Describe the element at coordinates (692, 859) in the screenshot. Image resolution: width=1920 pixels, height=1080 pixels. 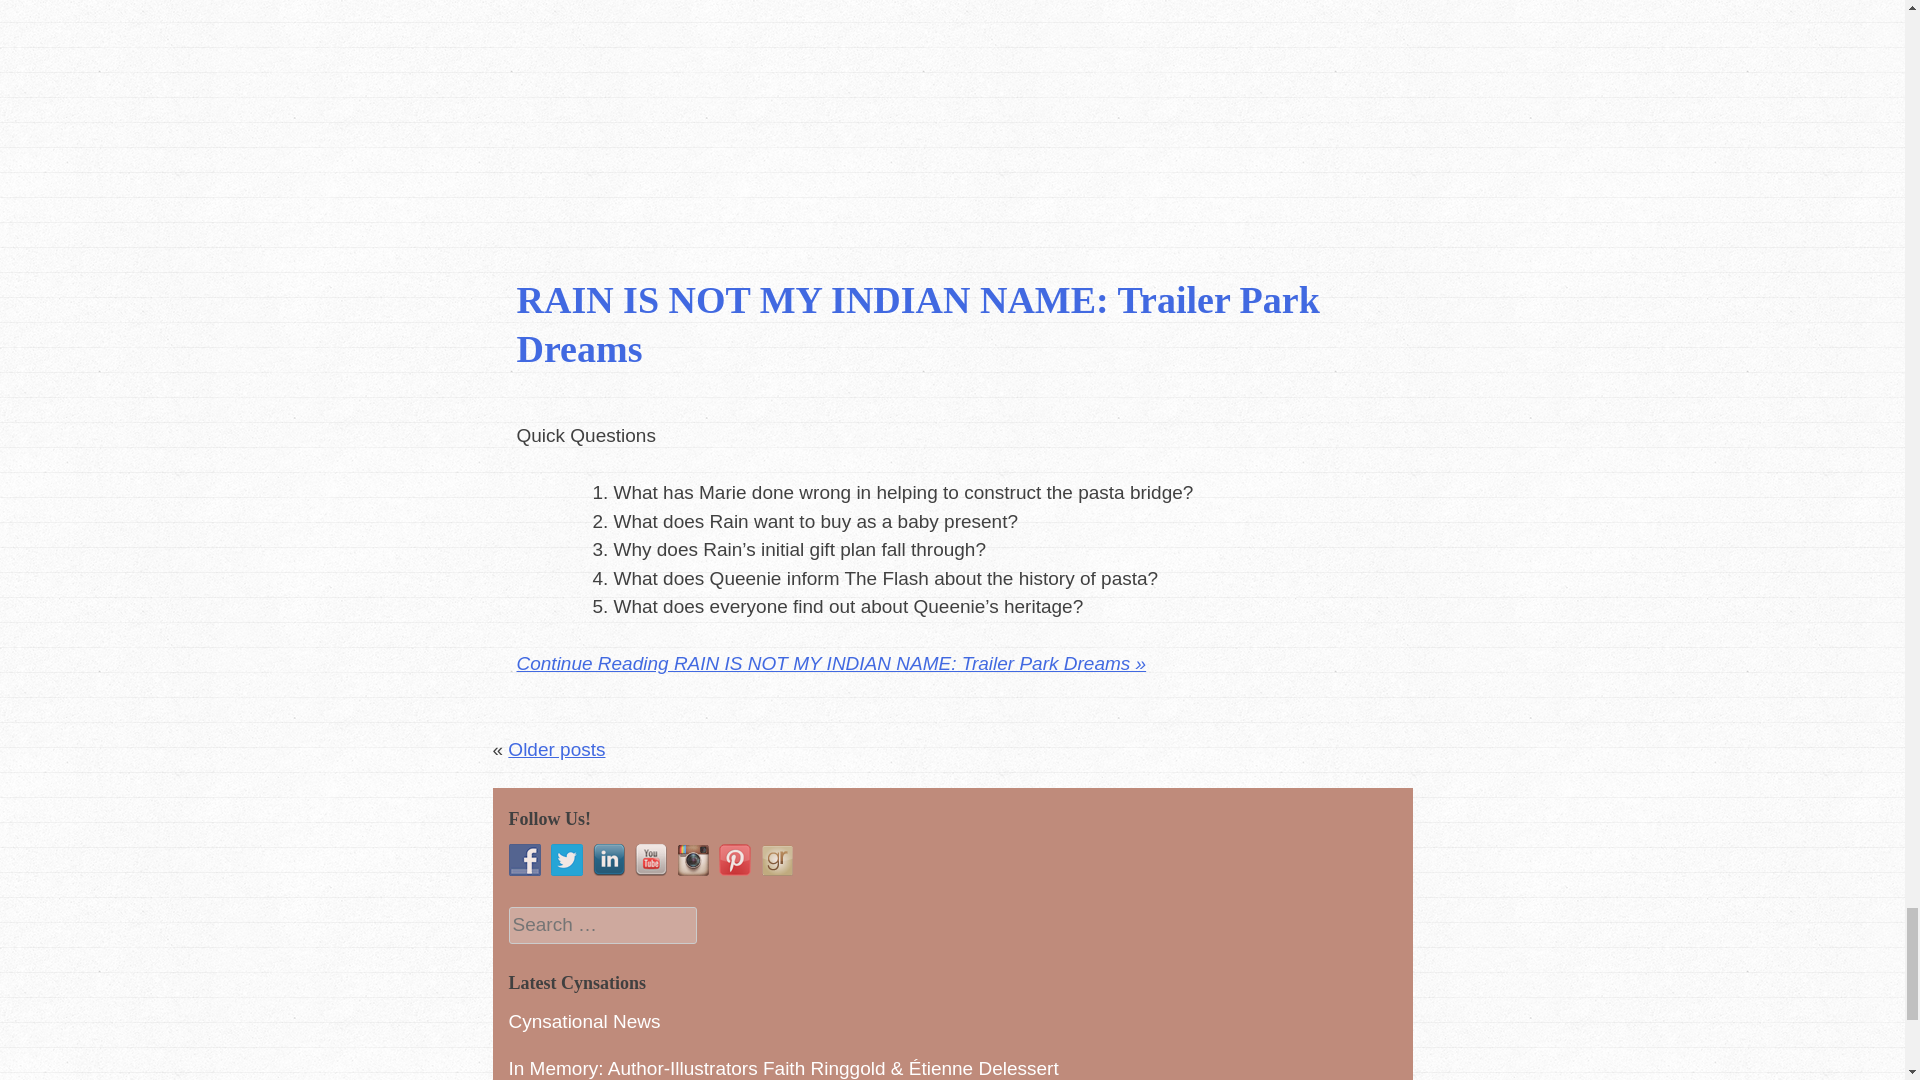
I see `Follow Us on Instagram` at that location.